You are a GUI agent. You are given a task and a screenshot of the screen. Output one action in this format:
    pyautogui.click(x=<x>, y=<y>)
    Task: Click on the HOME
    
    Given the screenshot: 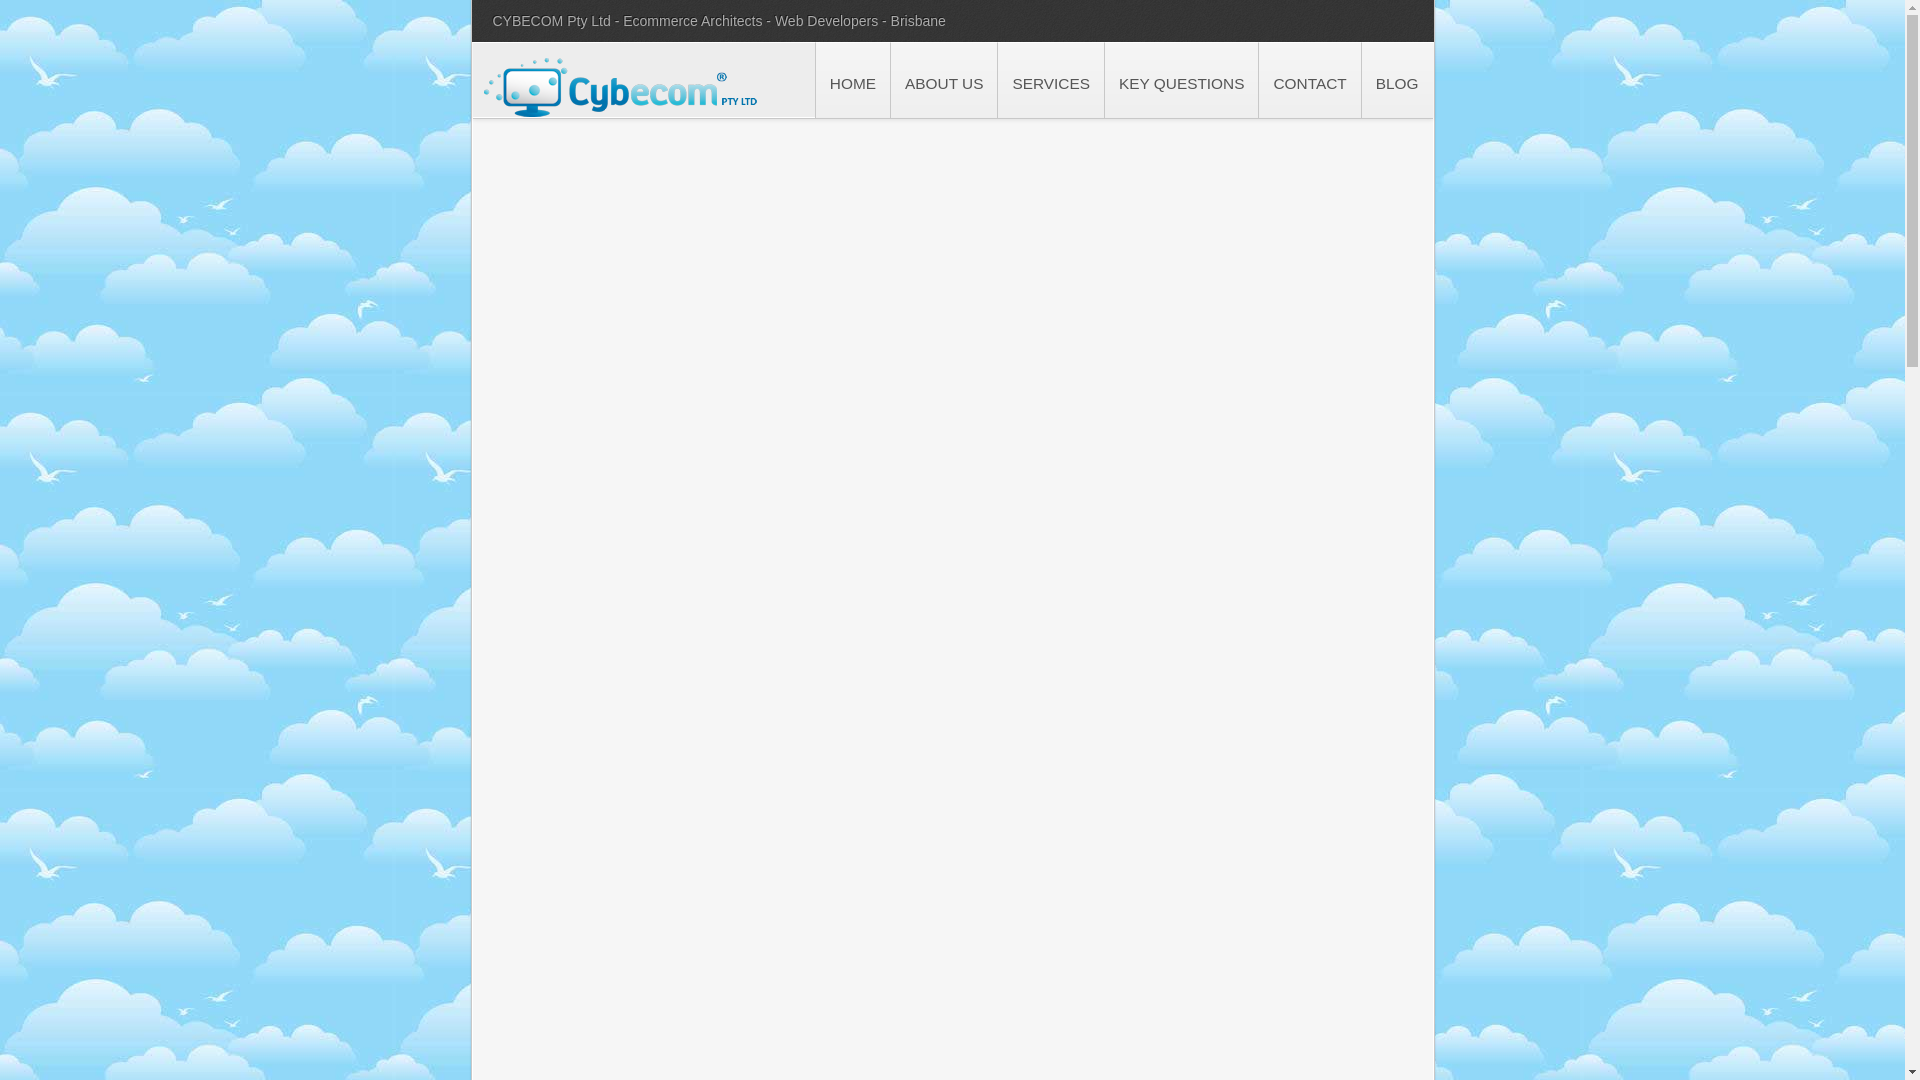 What is the action you would take?
    pyautogui.click(x=852, y=80)
    